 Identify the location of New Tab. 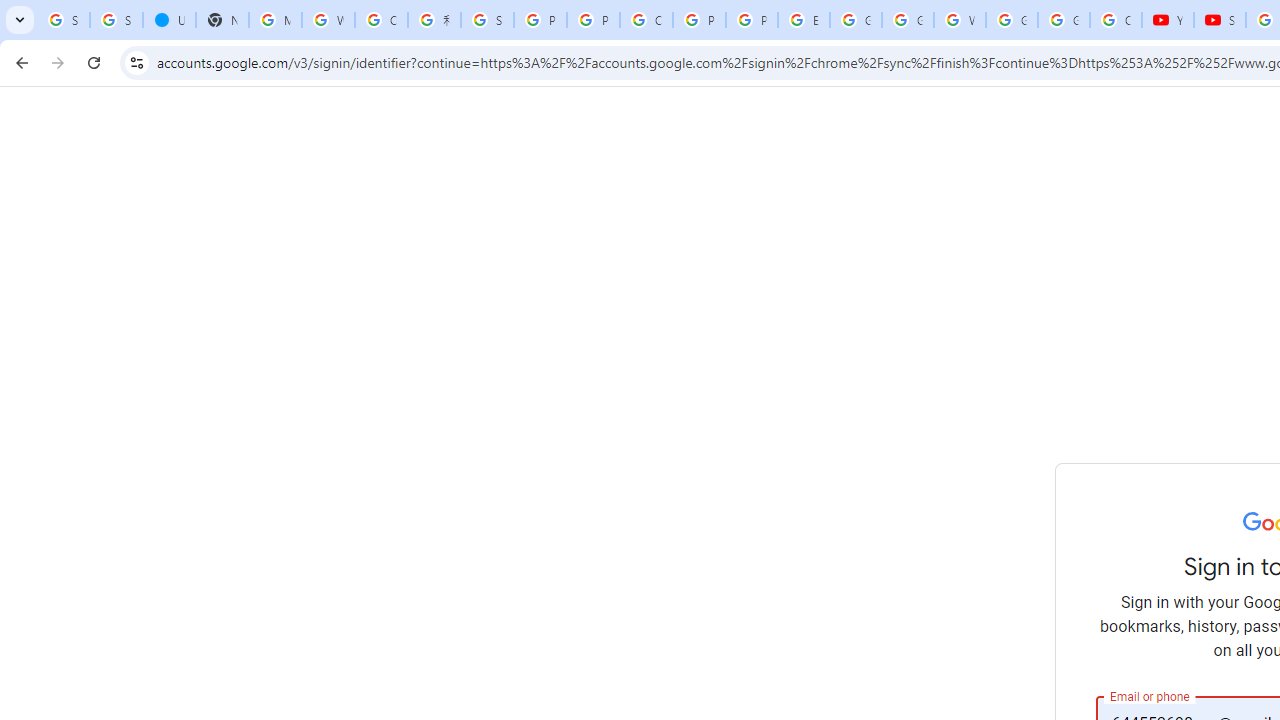
(222, 20).